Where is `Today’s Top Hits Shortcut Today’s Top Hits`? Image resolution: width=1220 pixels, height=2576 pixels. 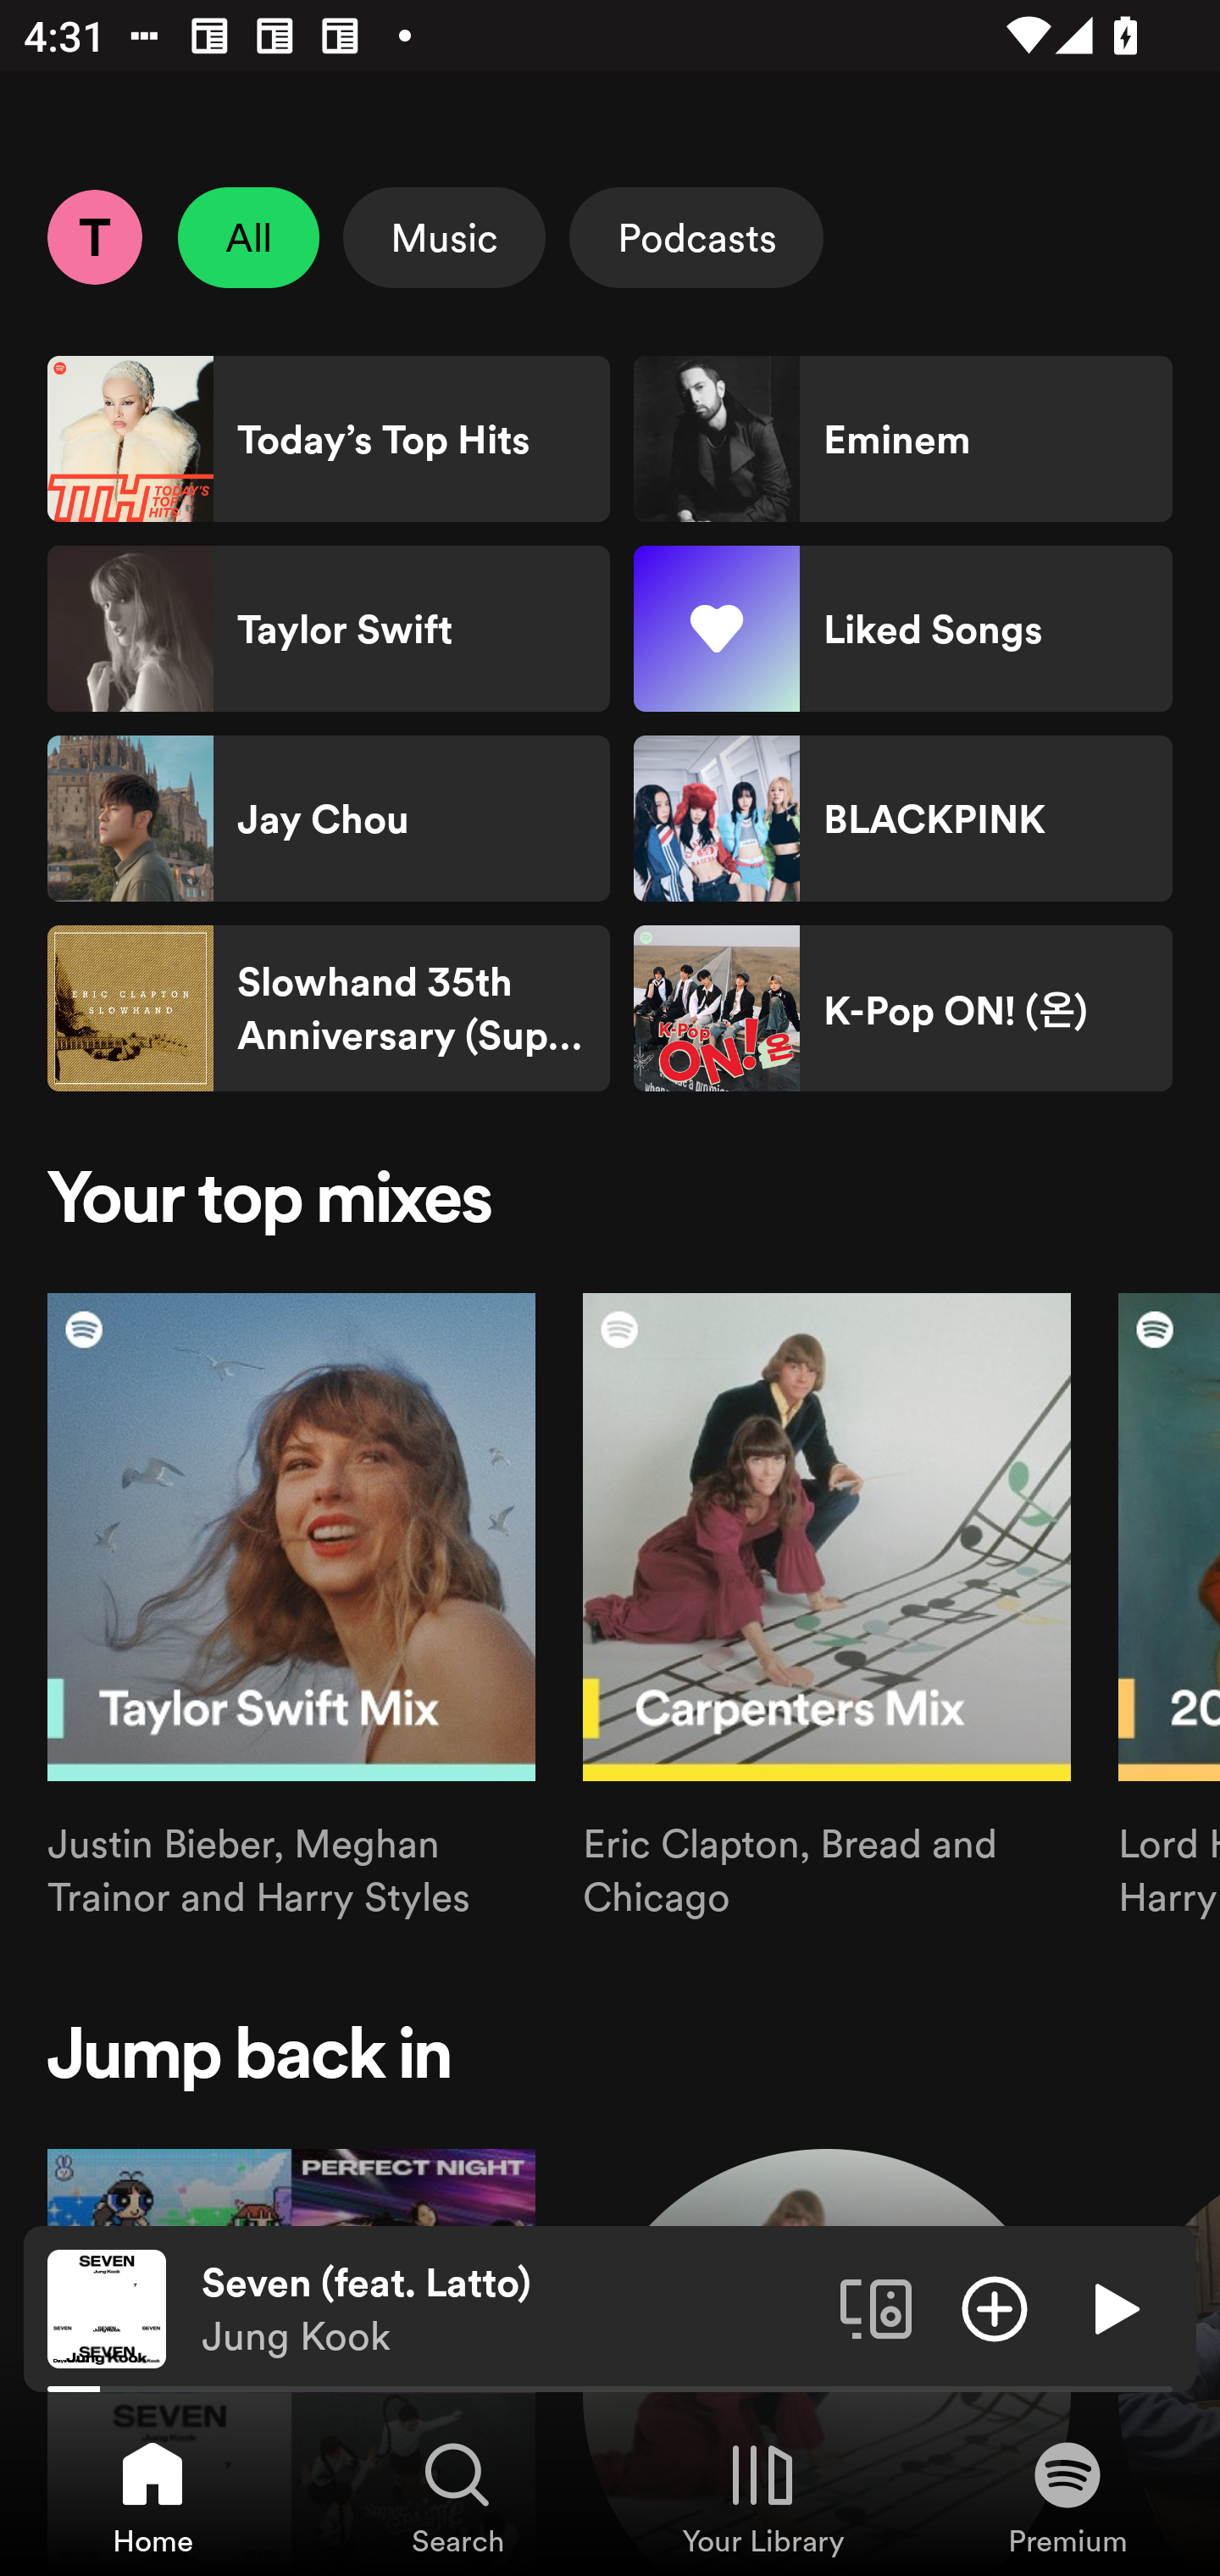
Today’s Top Hits Shortcut Today’s Top Hits is located at coordinates (329, 439).